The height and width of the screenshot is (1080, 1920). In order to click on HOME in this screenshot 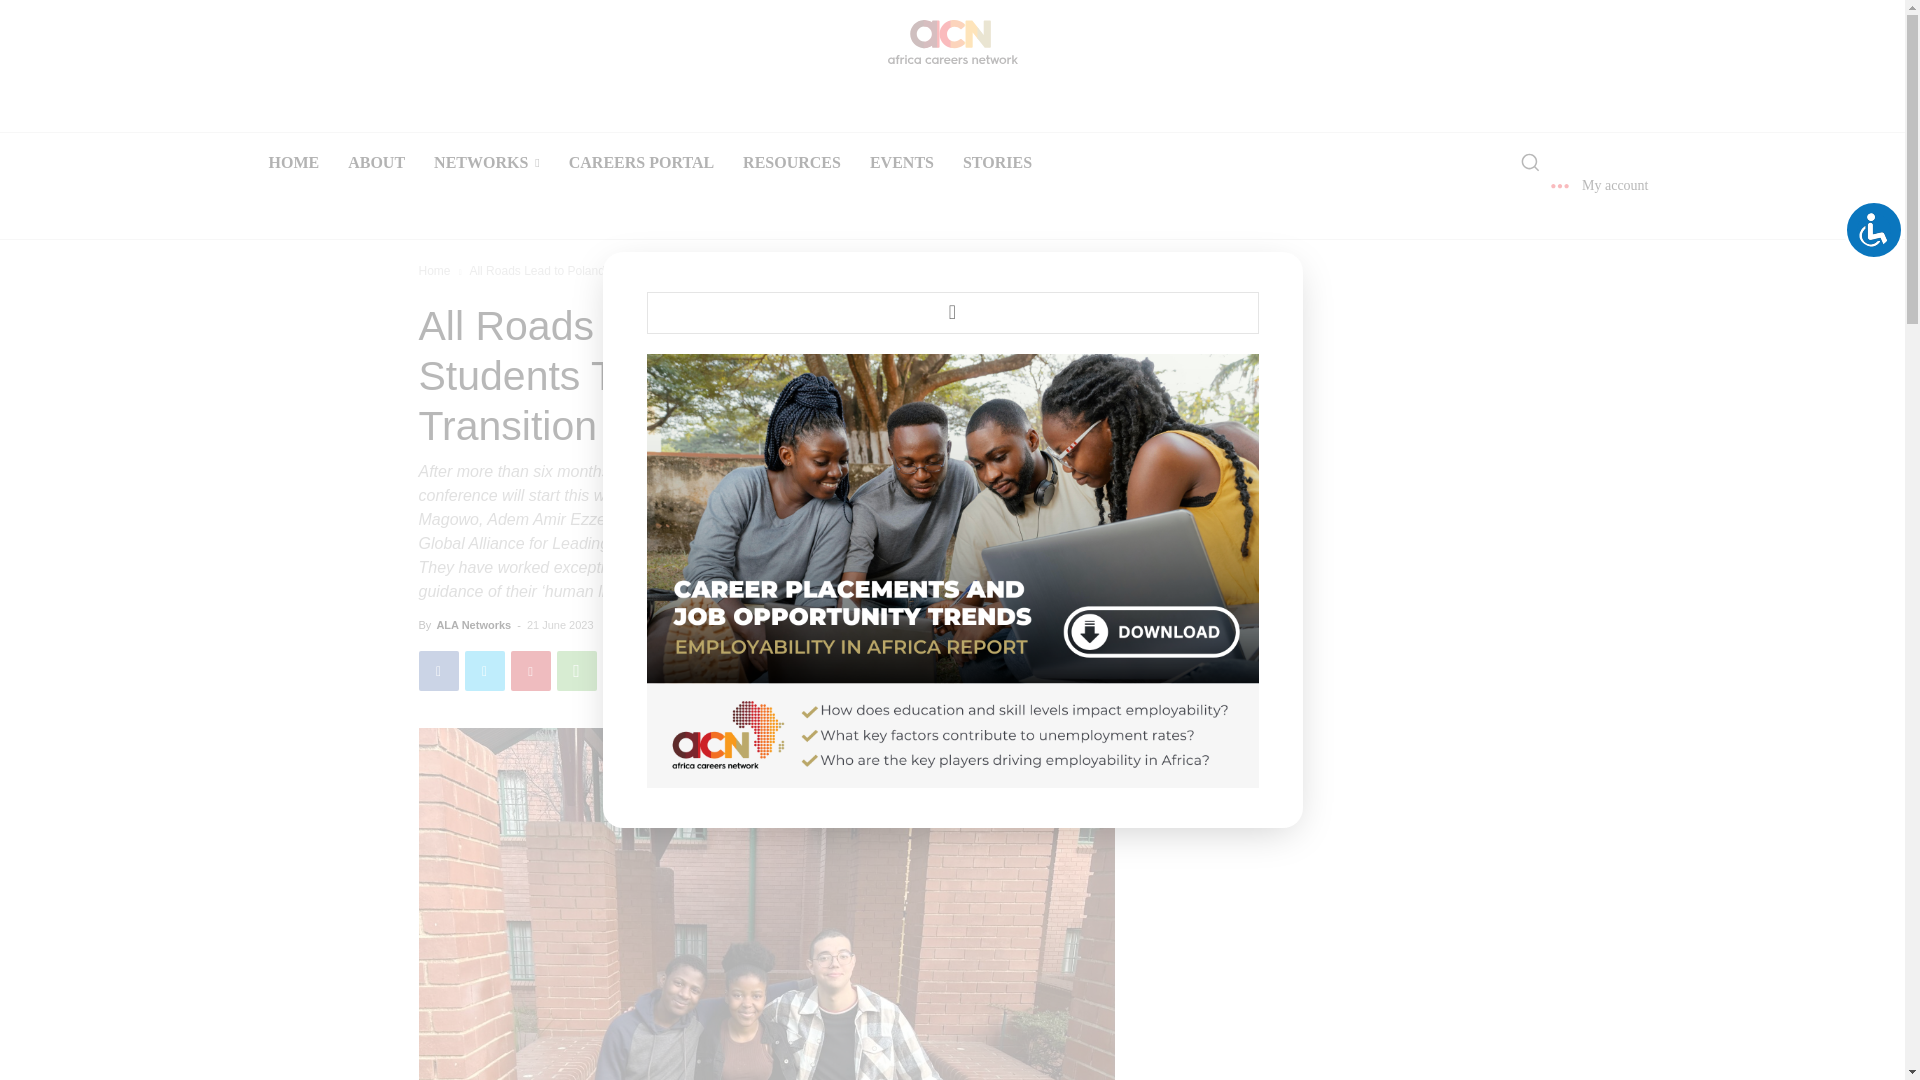, I will do `click(292, 162)`.